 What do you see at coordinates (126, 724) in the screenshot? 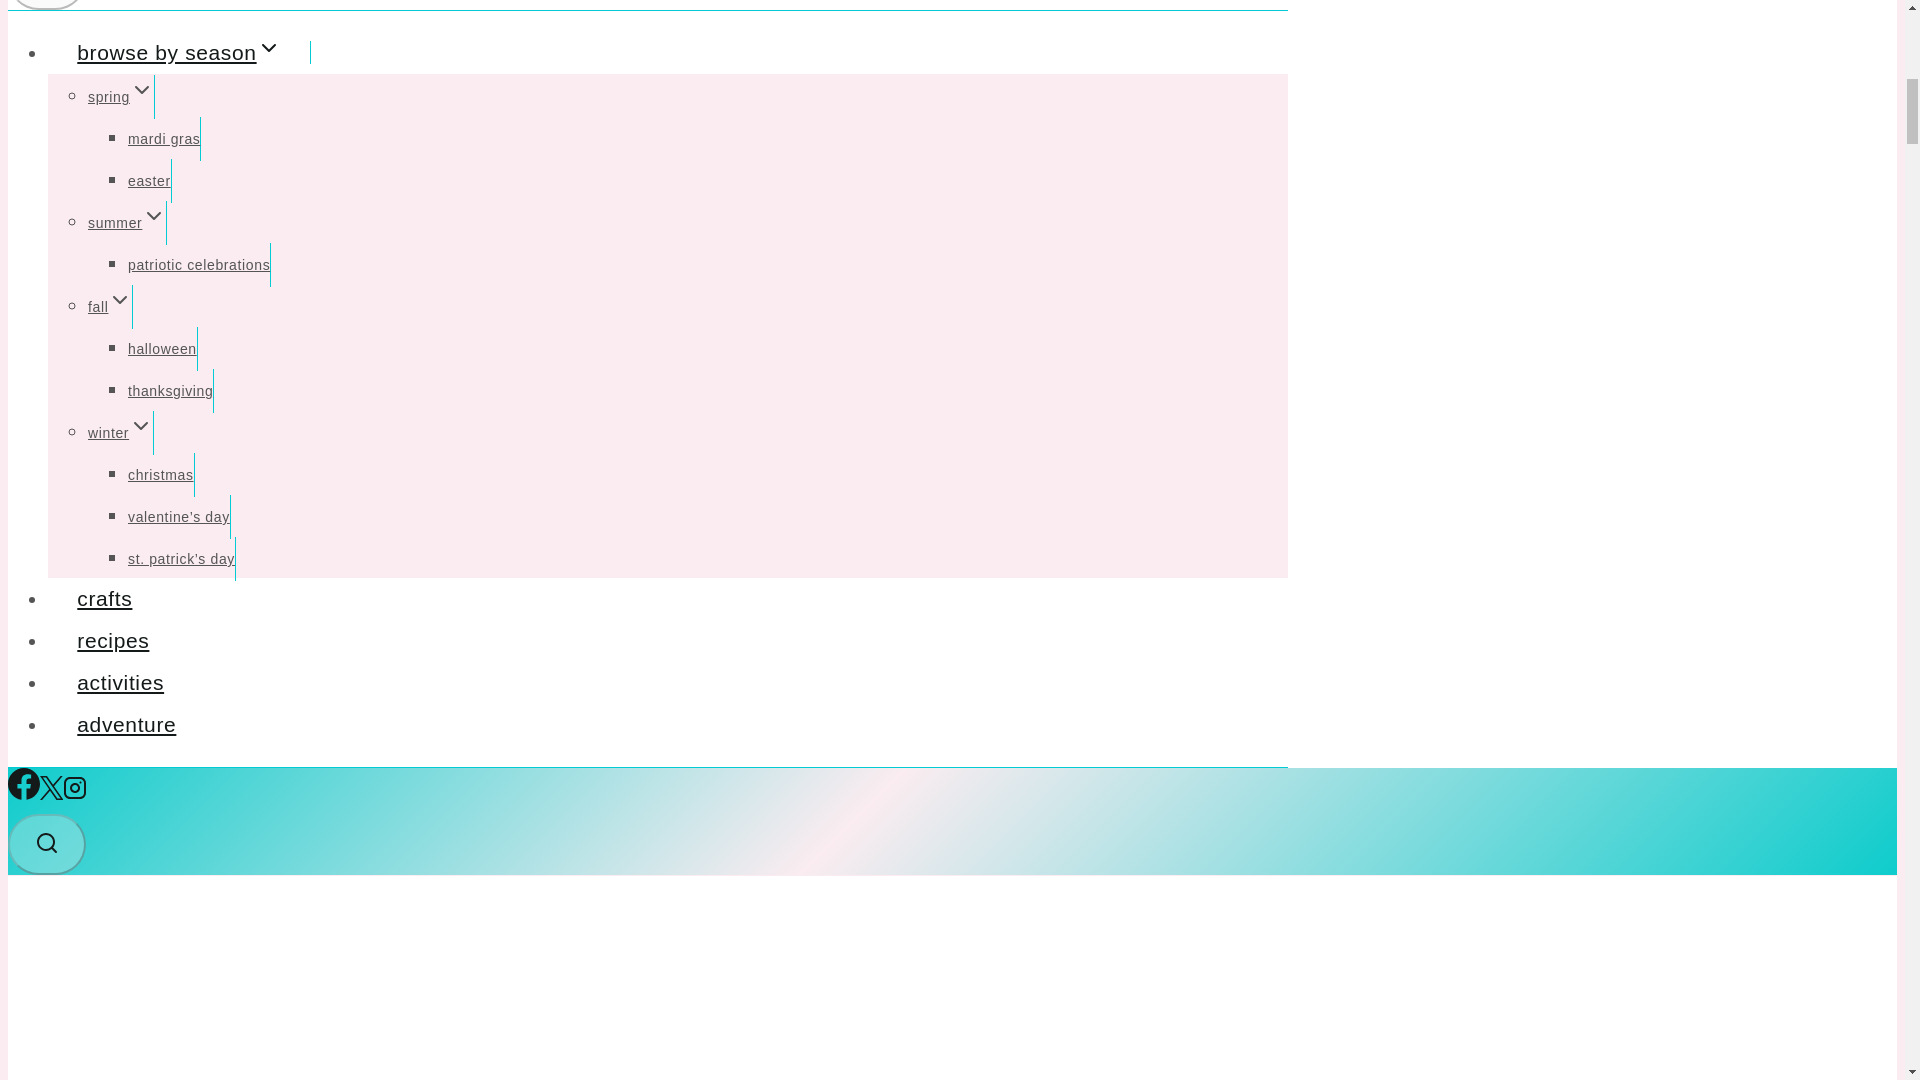
I see `adventure` at bounding box center [126, 724].